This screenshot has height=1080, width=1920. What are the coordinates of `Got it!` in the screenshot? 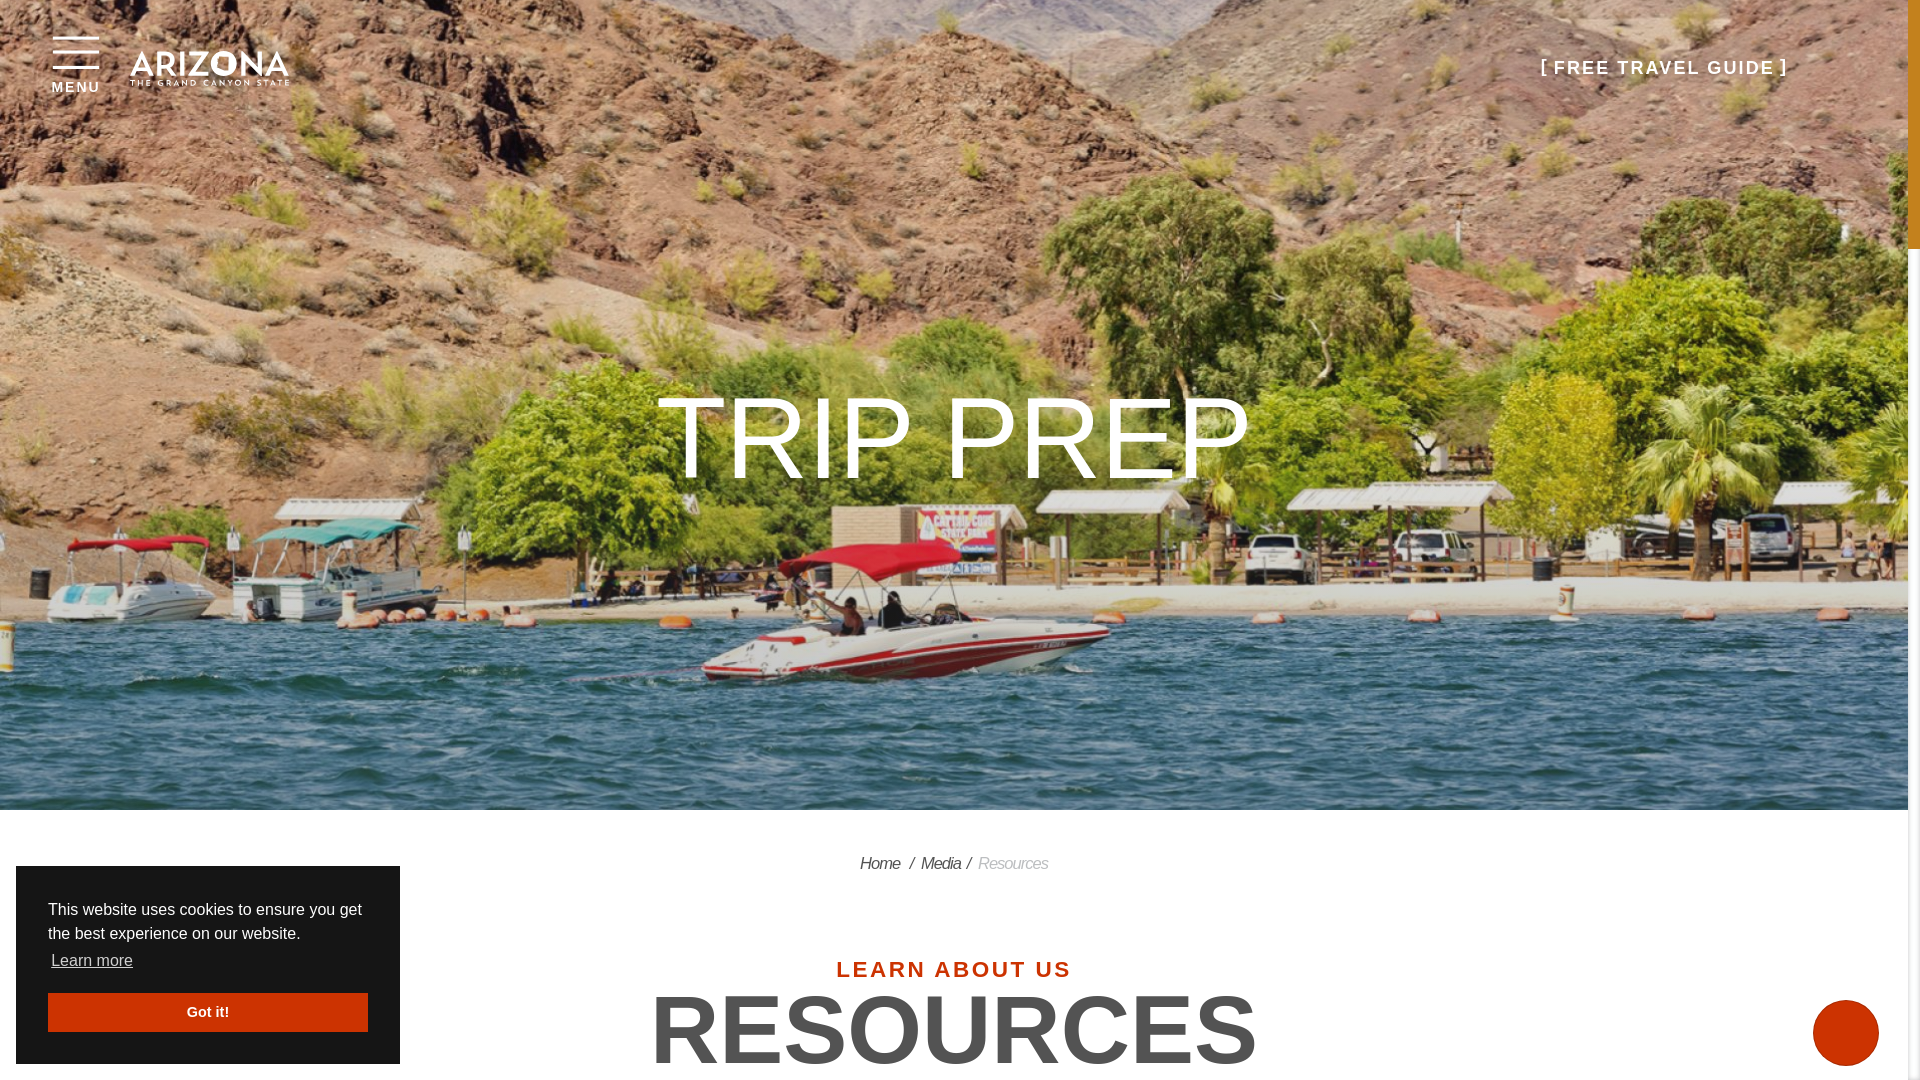 It's located at (208, 1012).